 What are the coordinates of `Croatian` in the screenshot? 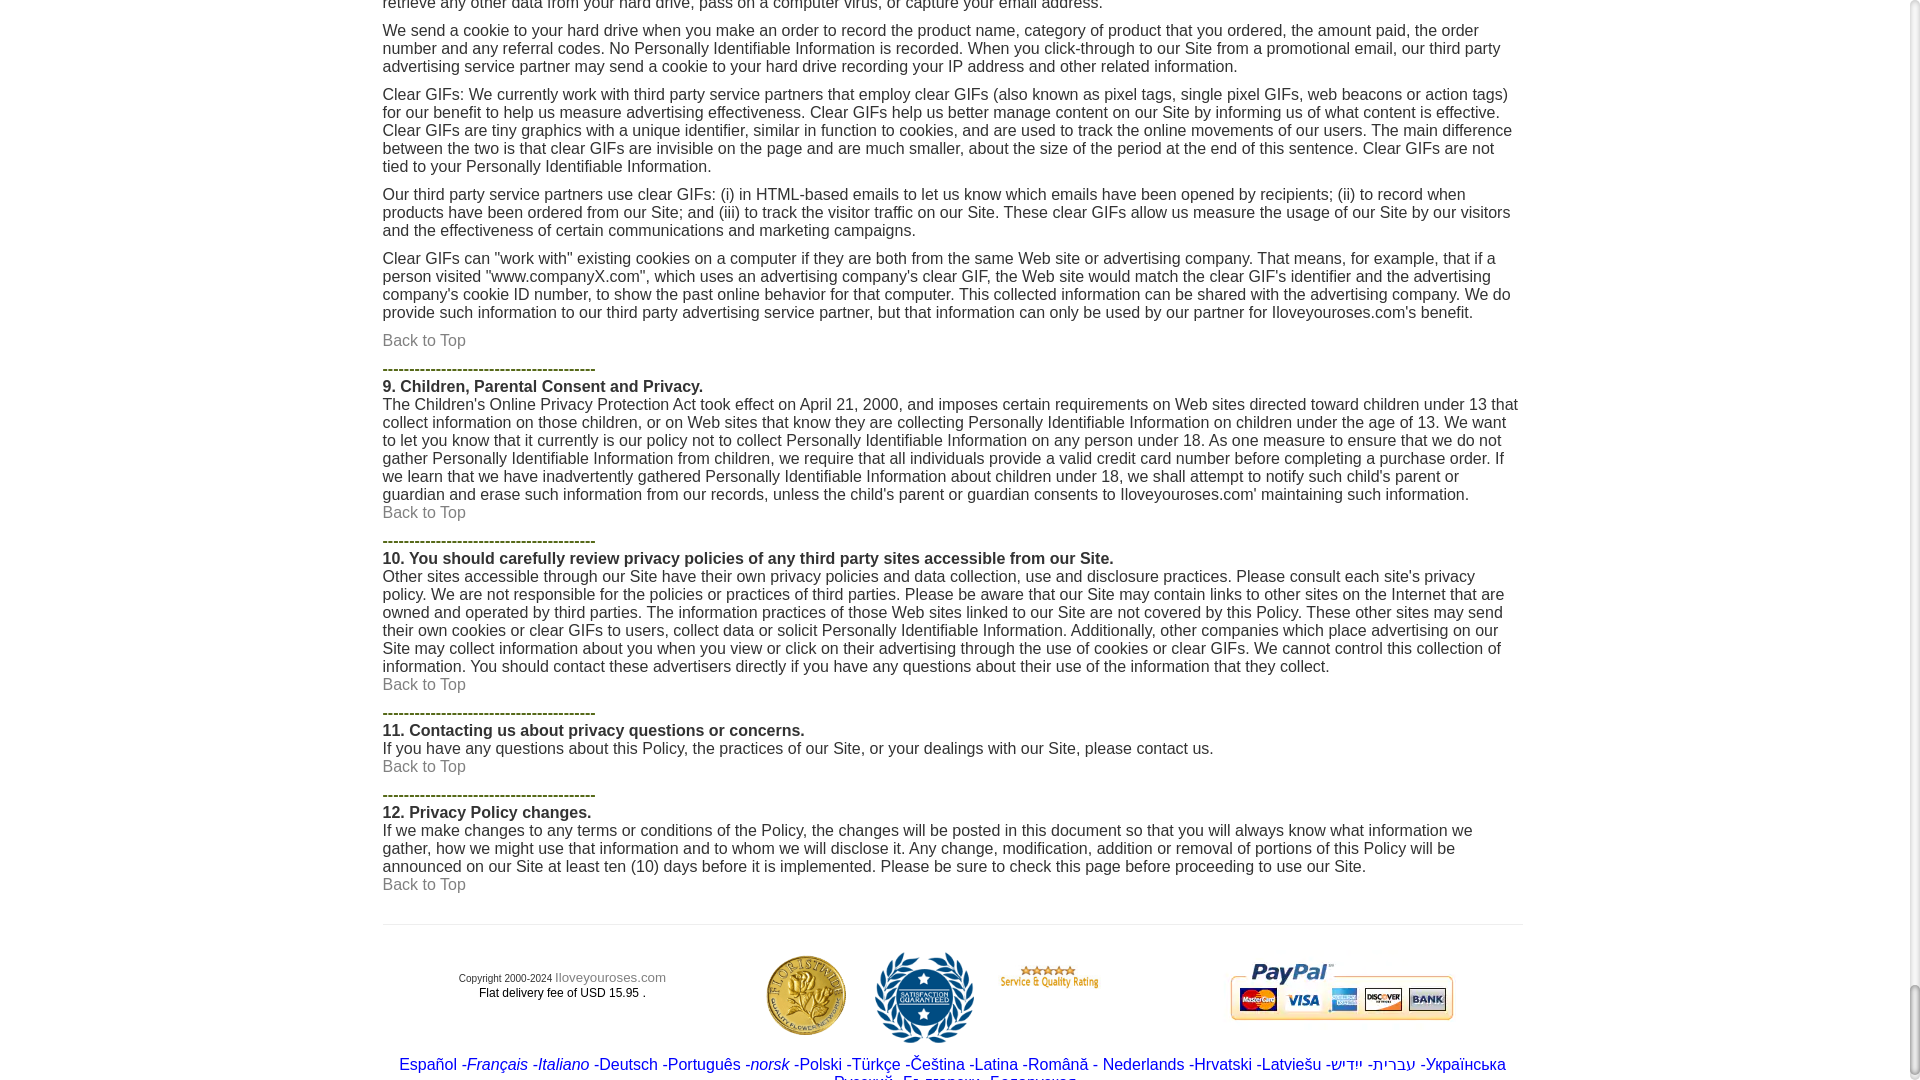 It's located at (1222, 1064).